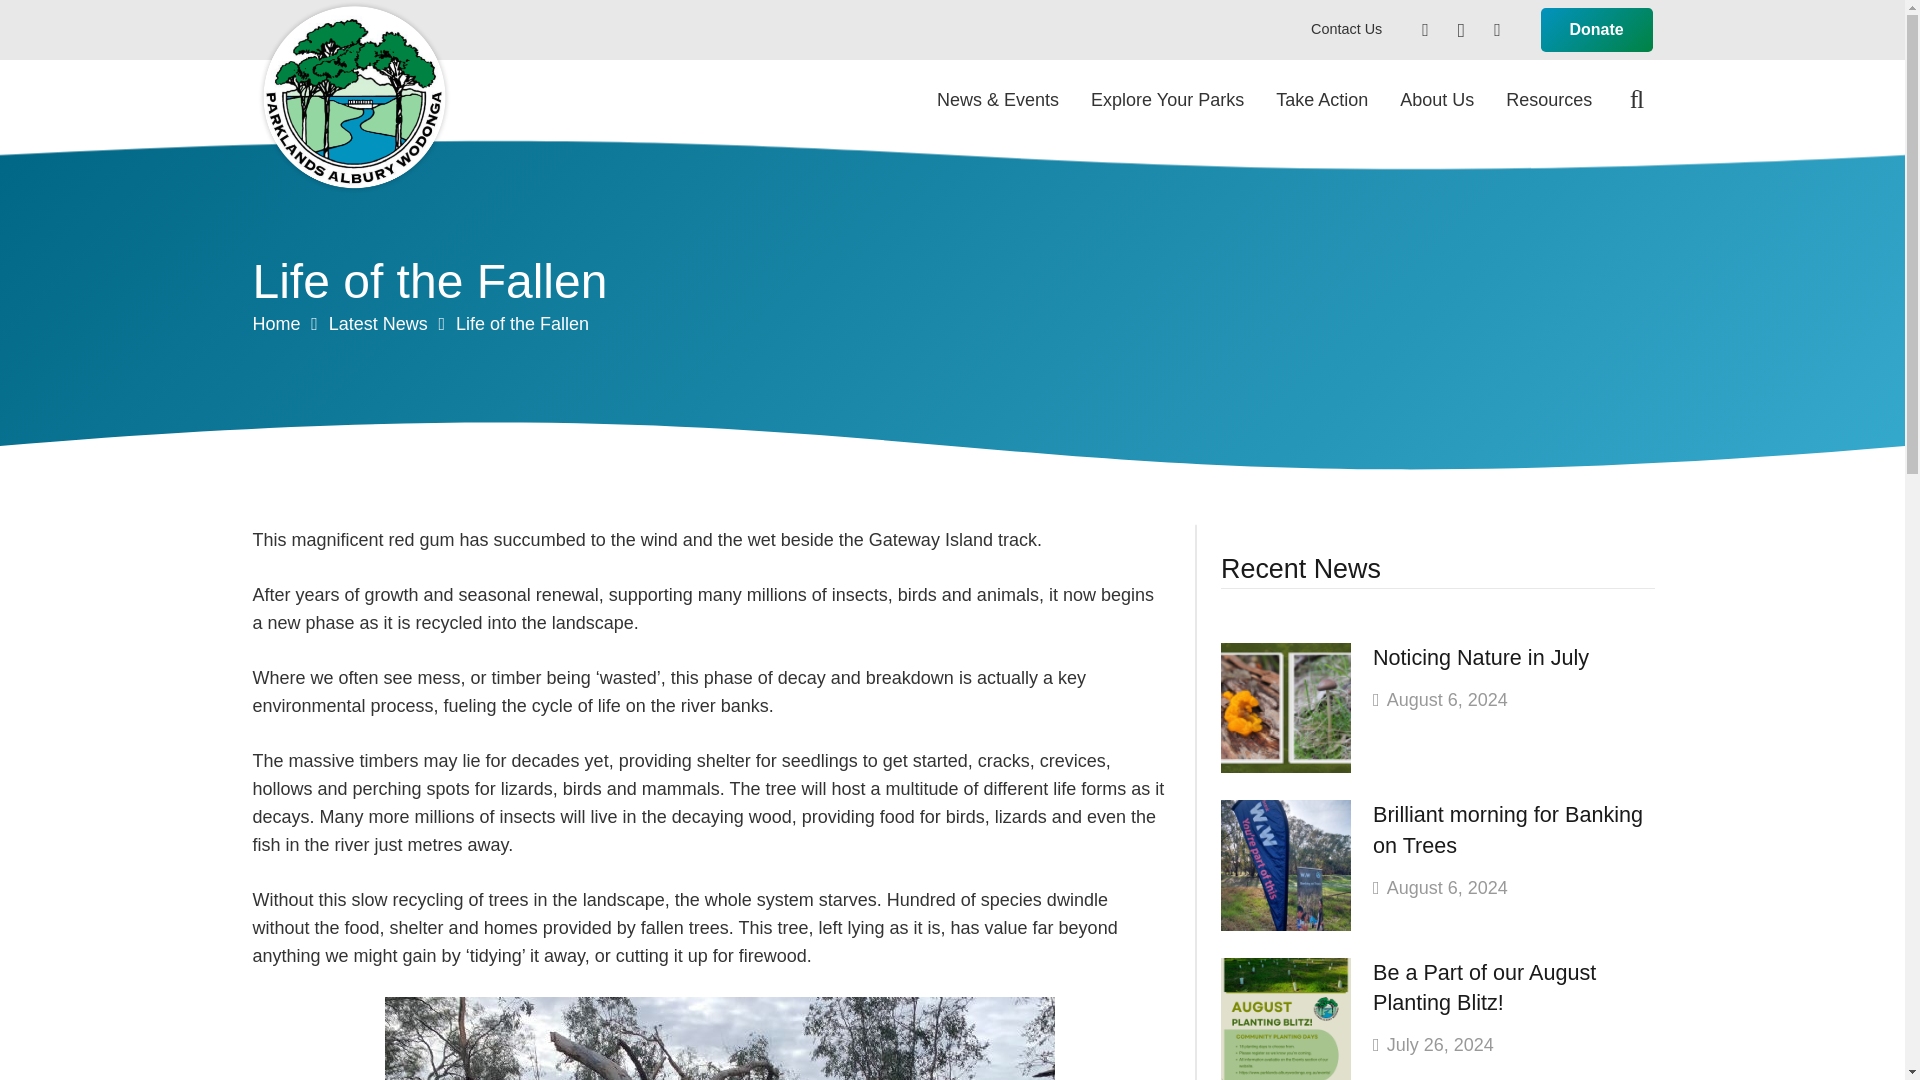 This screenshot has width=1920, height=1080. What do you see at coordinates (1460, 29) in the screenshot?
I see `Instagram` at bounding box center [1460, 29].